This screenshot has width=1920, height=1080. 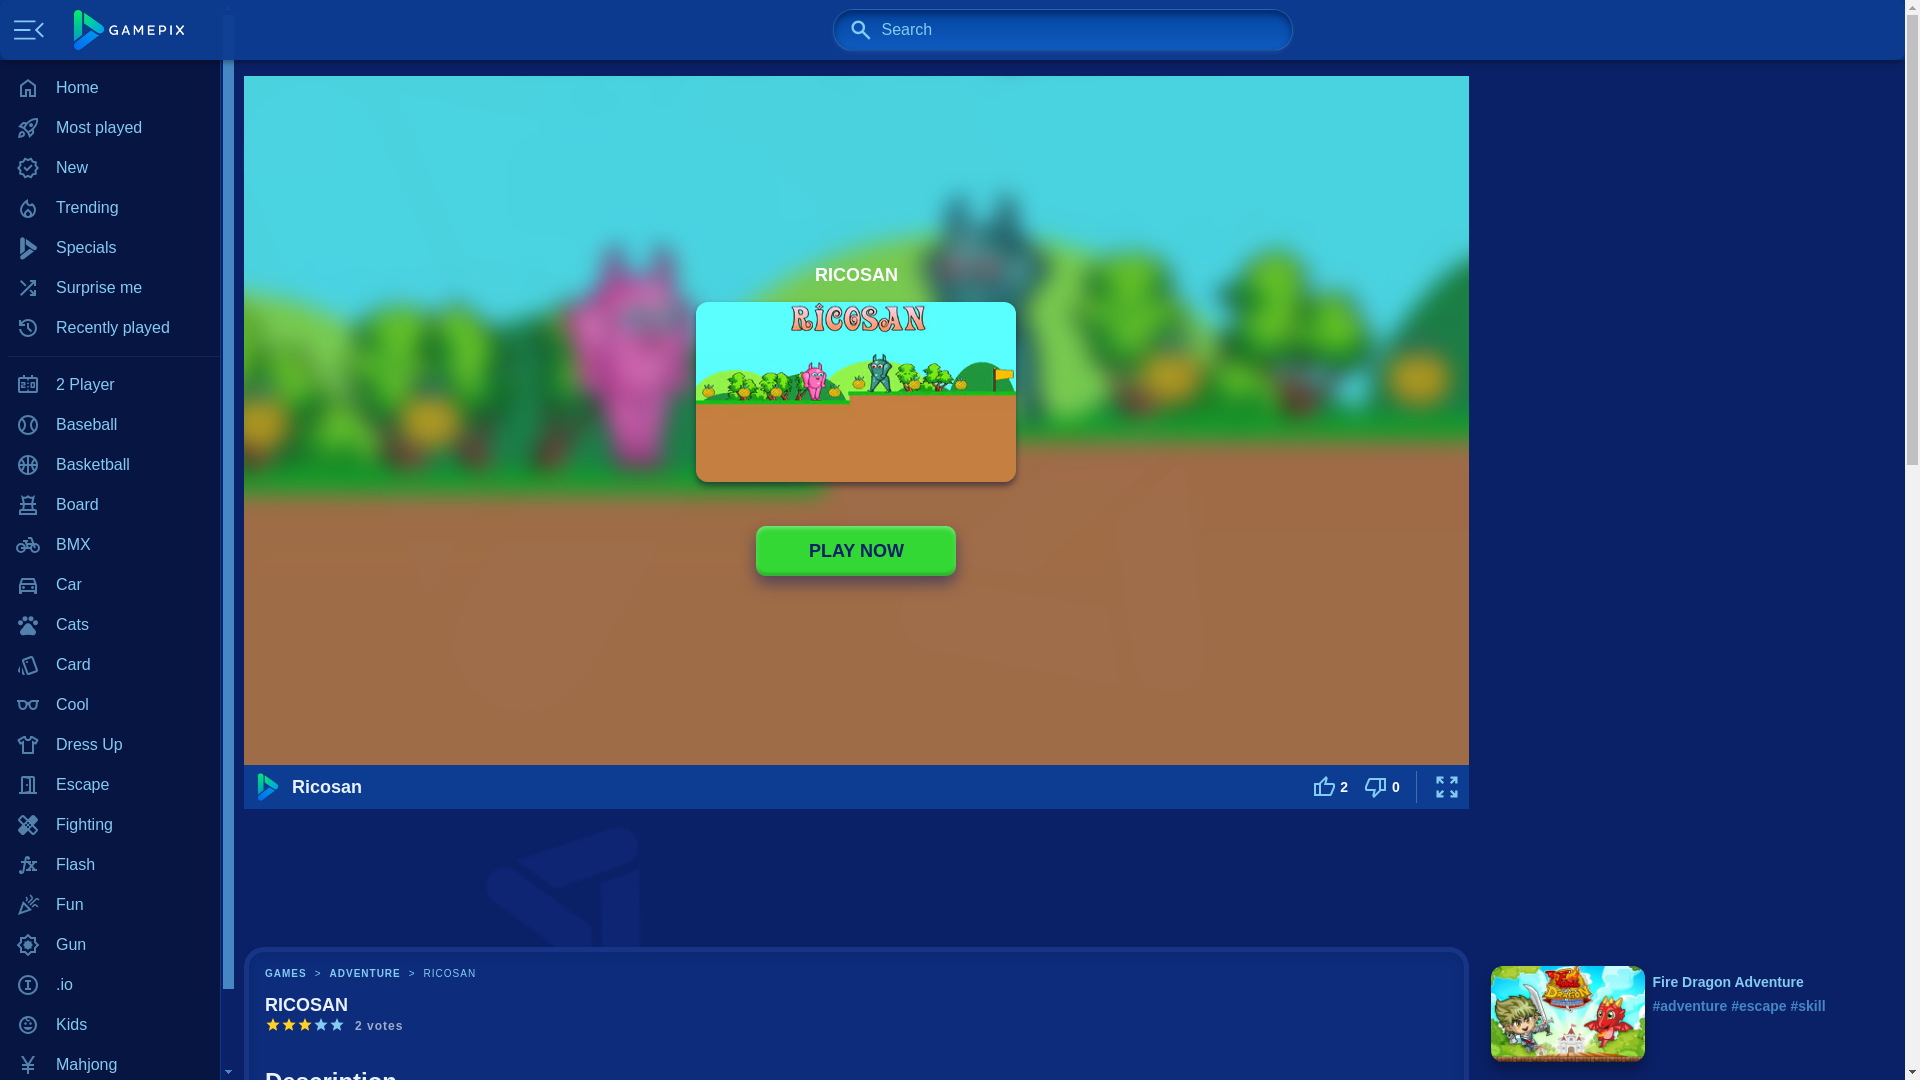 I want to click on Most played, so click(x=110, y=128).